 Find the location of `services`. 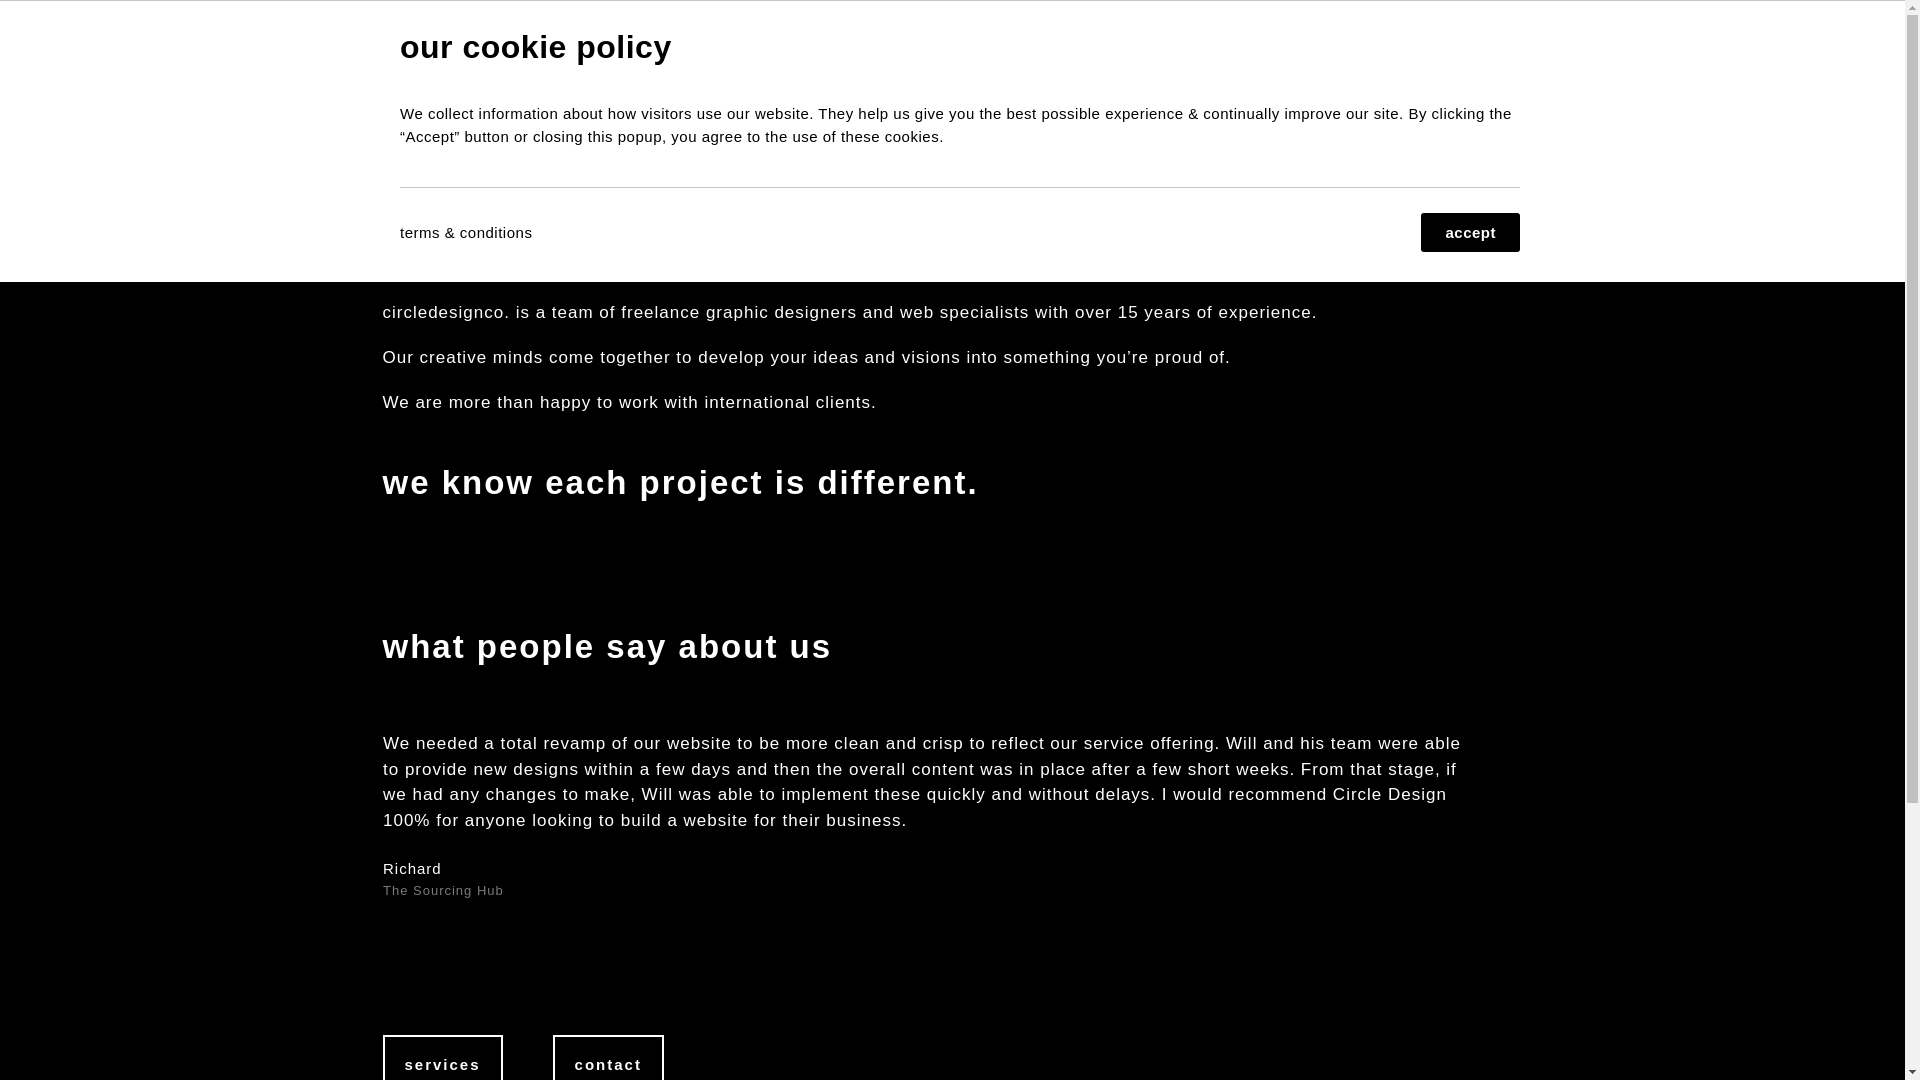

services is located at coordinates (442, 1057).